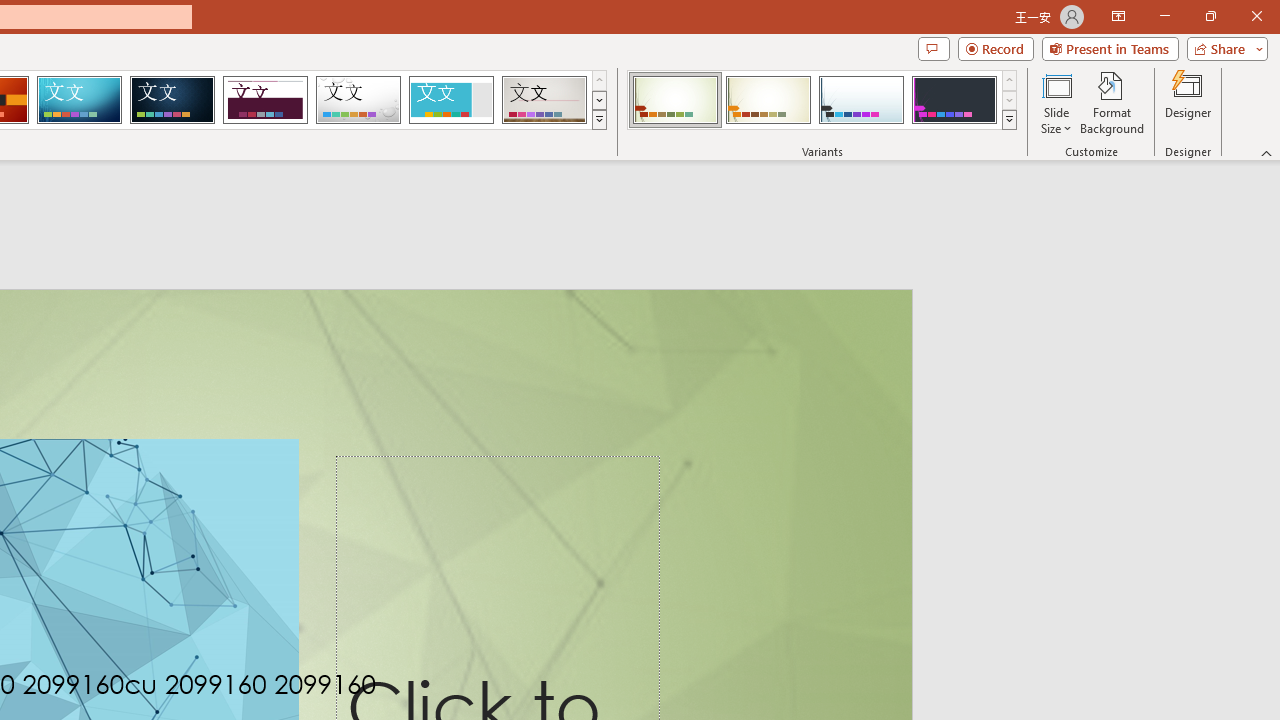  I want to click on Format Background, so click(1112, 102).